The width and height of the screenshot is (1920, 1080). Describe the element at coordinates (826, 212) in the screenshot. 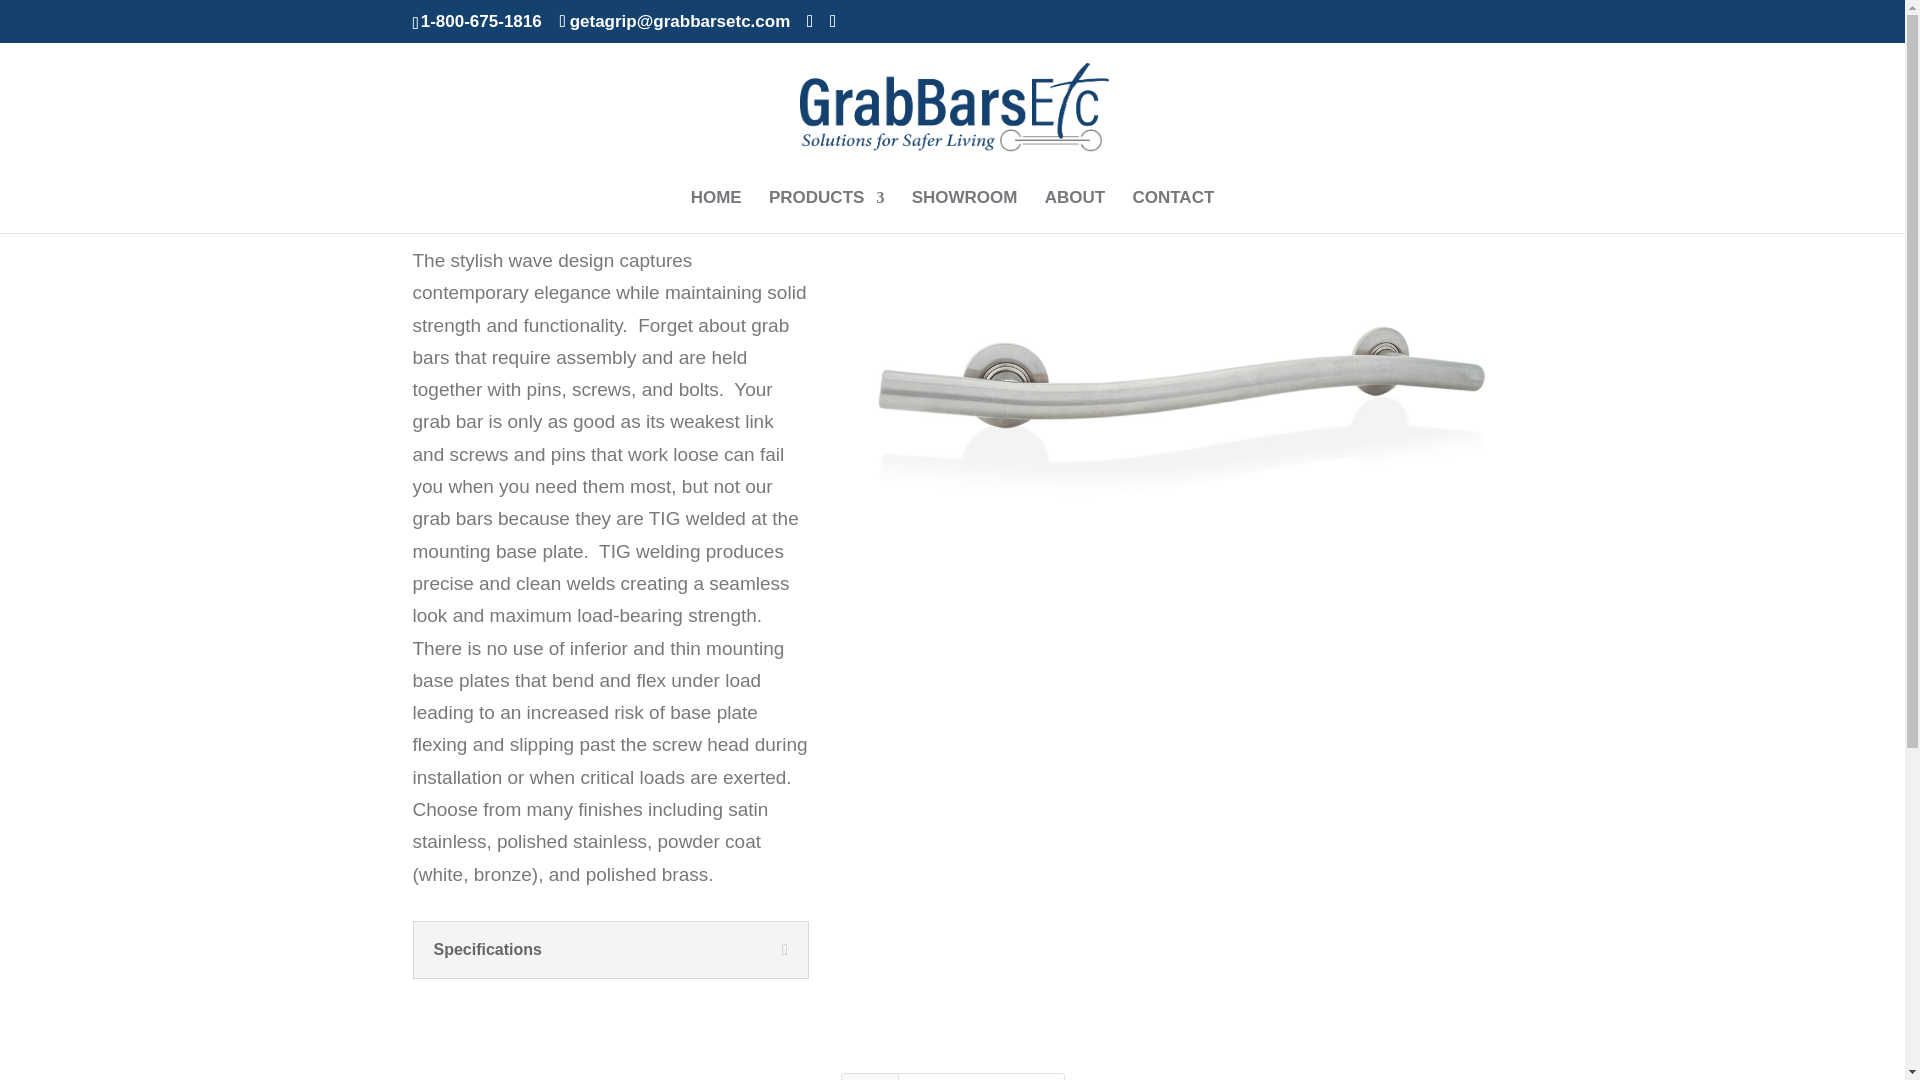

I see `PRODUCTS` at that location.